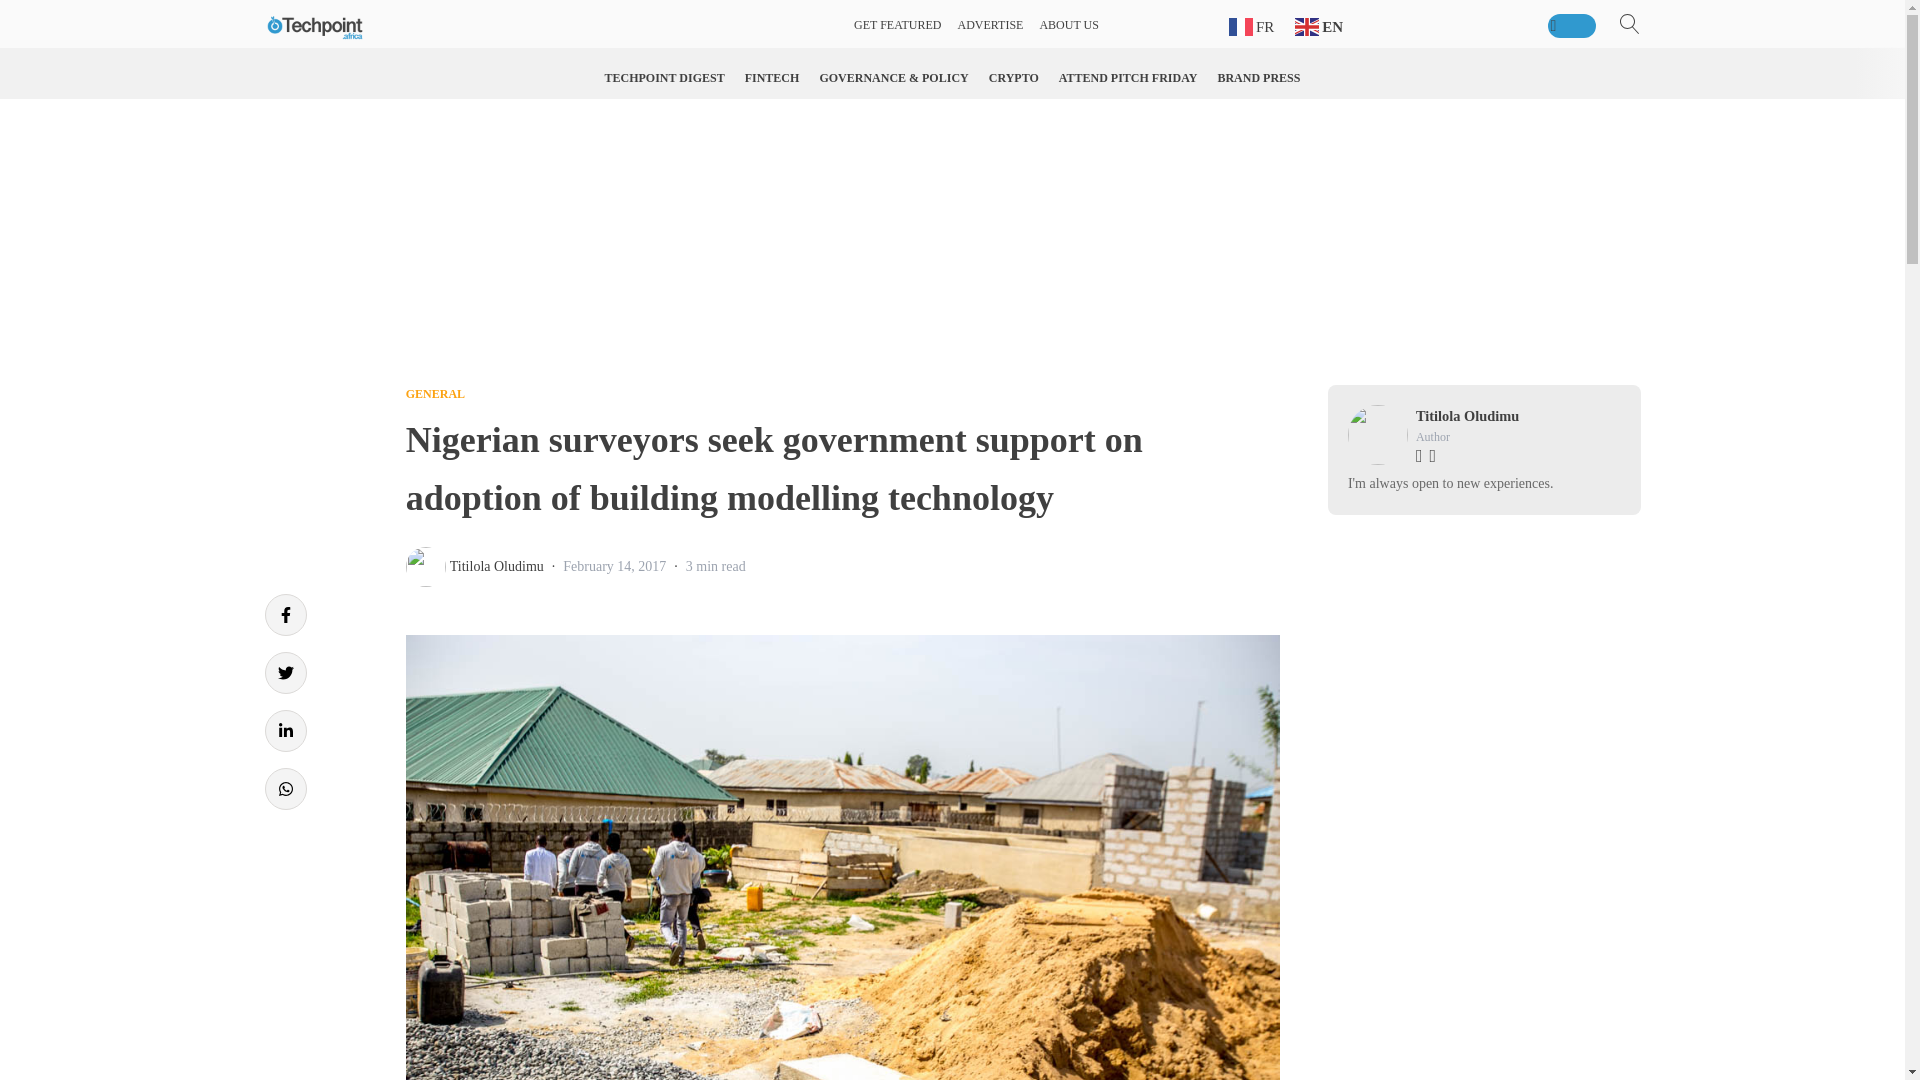  Describe the element at coordinates (496, 566) in the screenshot. I see `Titilola Oludimu` at that location.